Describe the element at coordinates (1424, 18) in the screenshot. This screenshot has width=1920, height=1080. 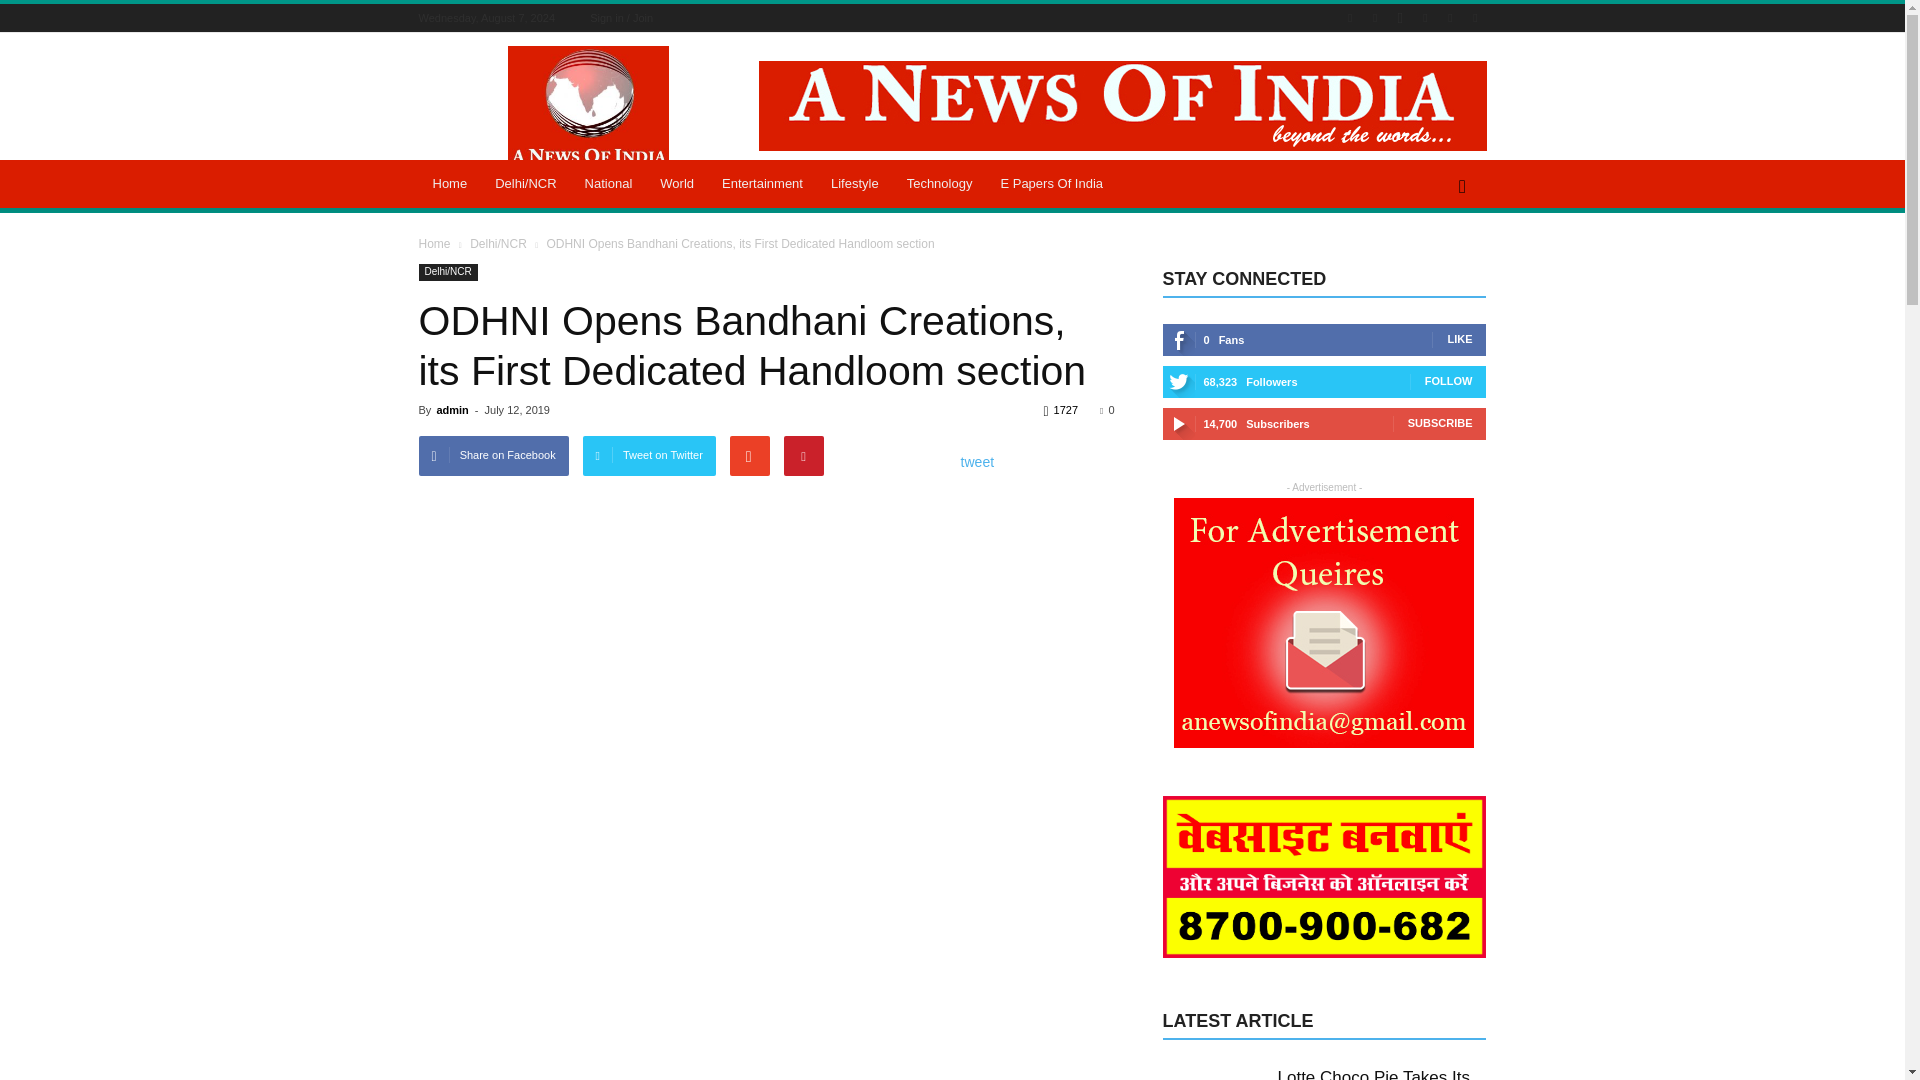
I see `Twitter` at that location.